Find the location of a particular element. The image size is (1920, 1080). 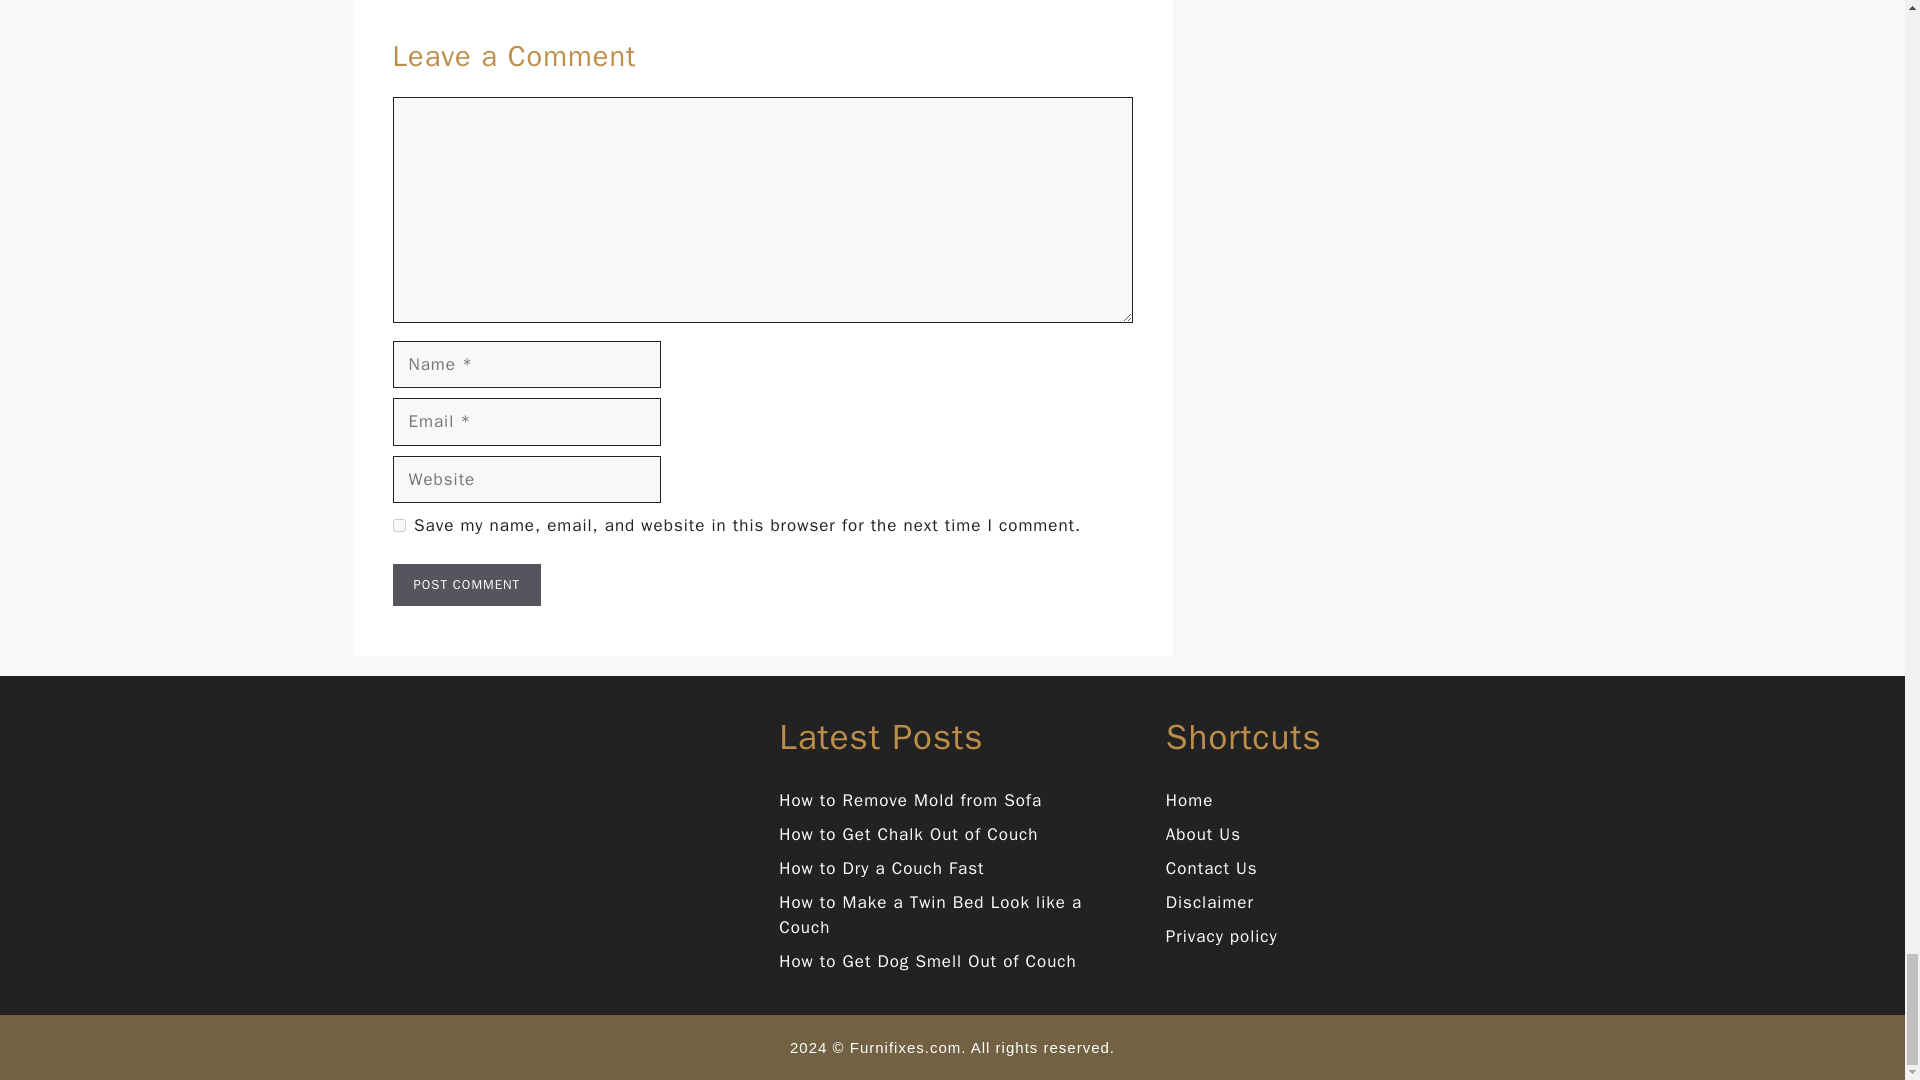

Home is located at coordinates (1189, 800).